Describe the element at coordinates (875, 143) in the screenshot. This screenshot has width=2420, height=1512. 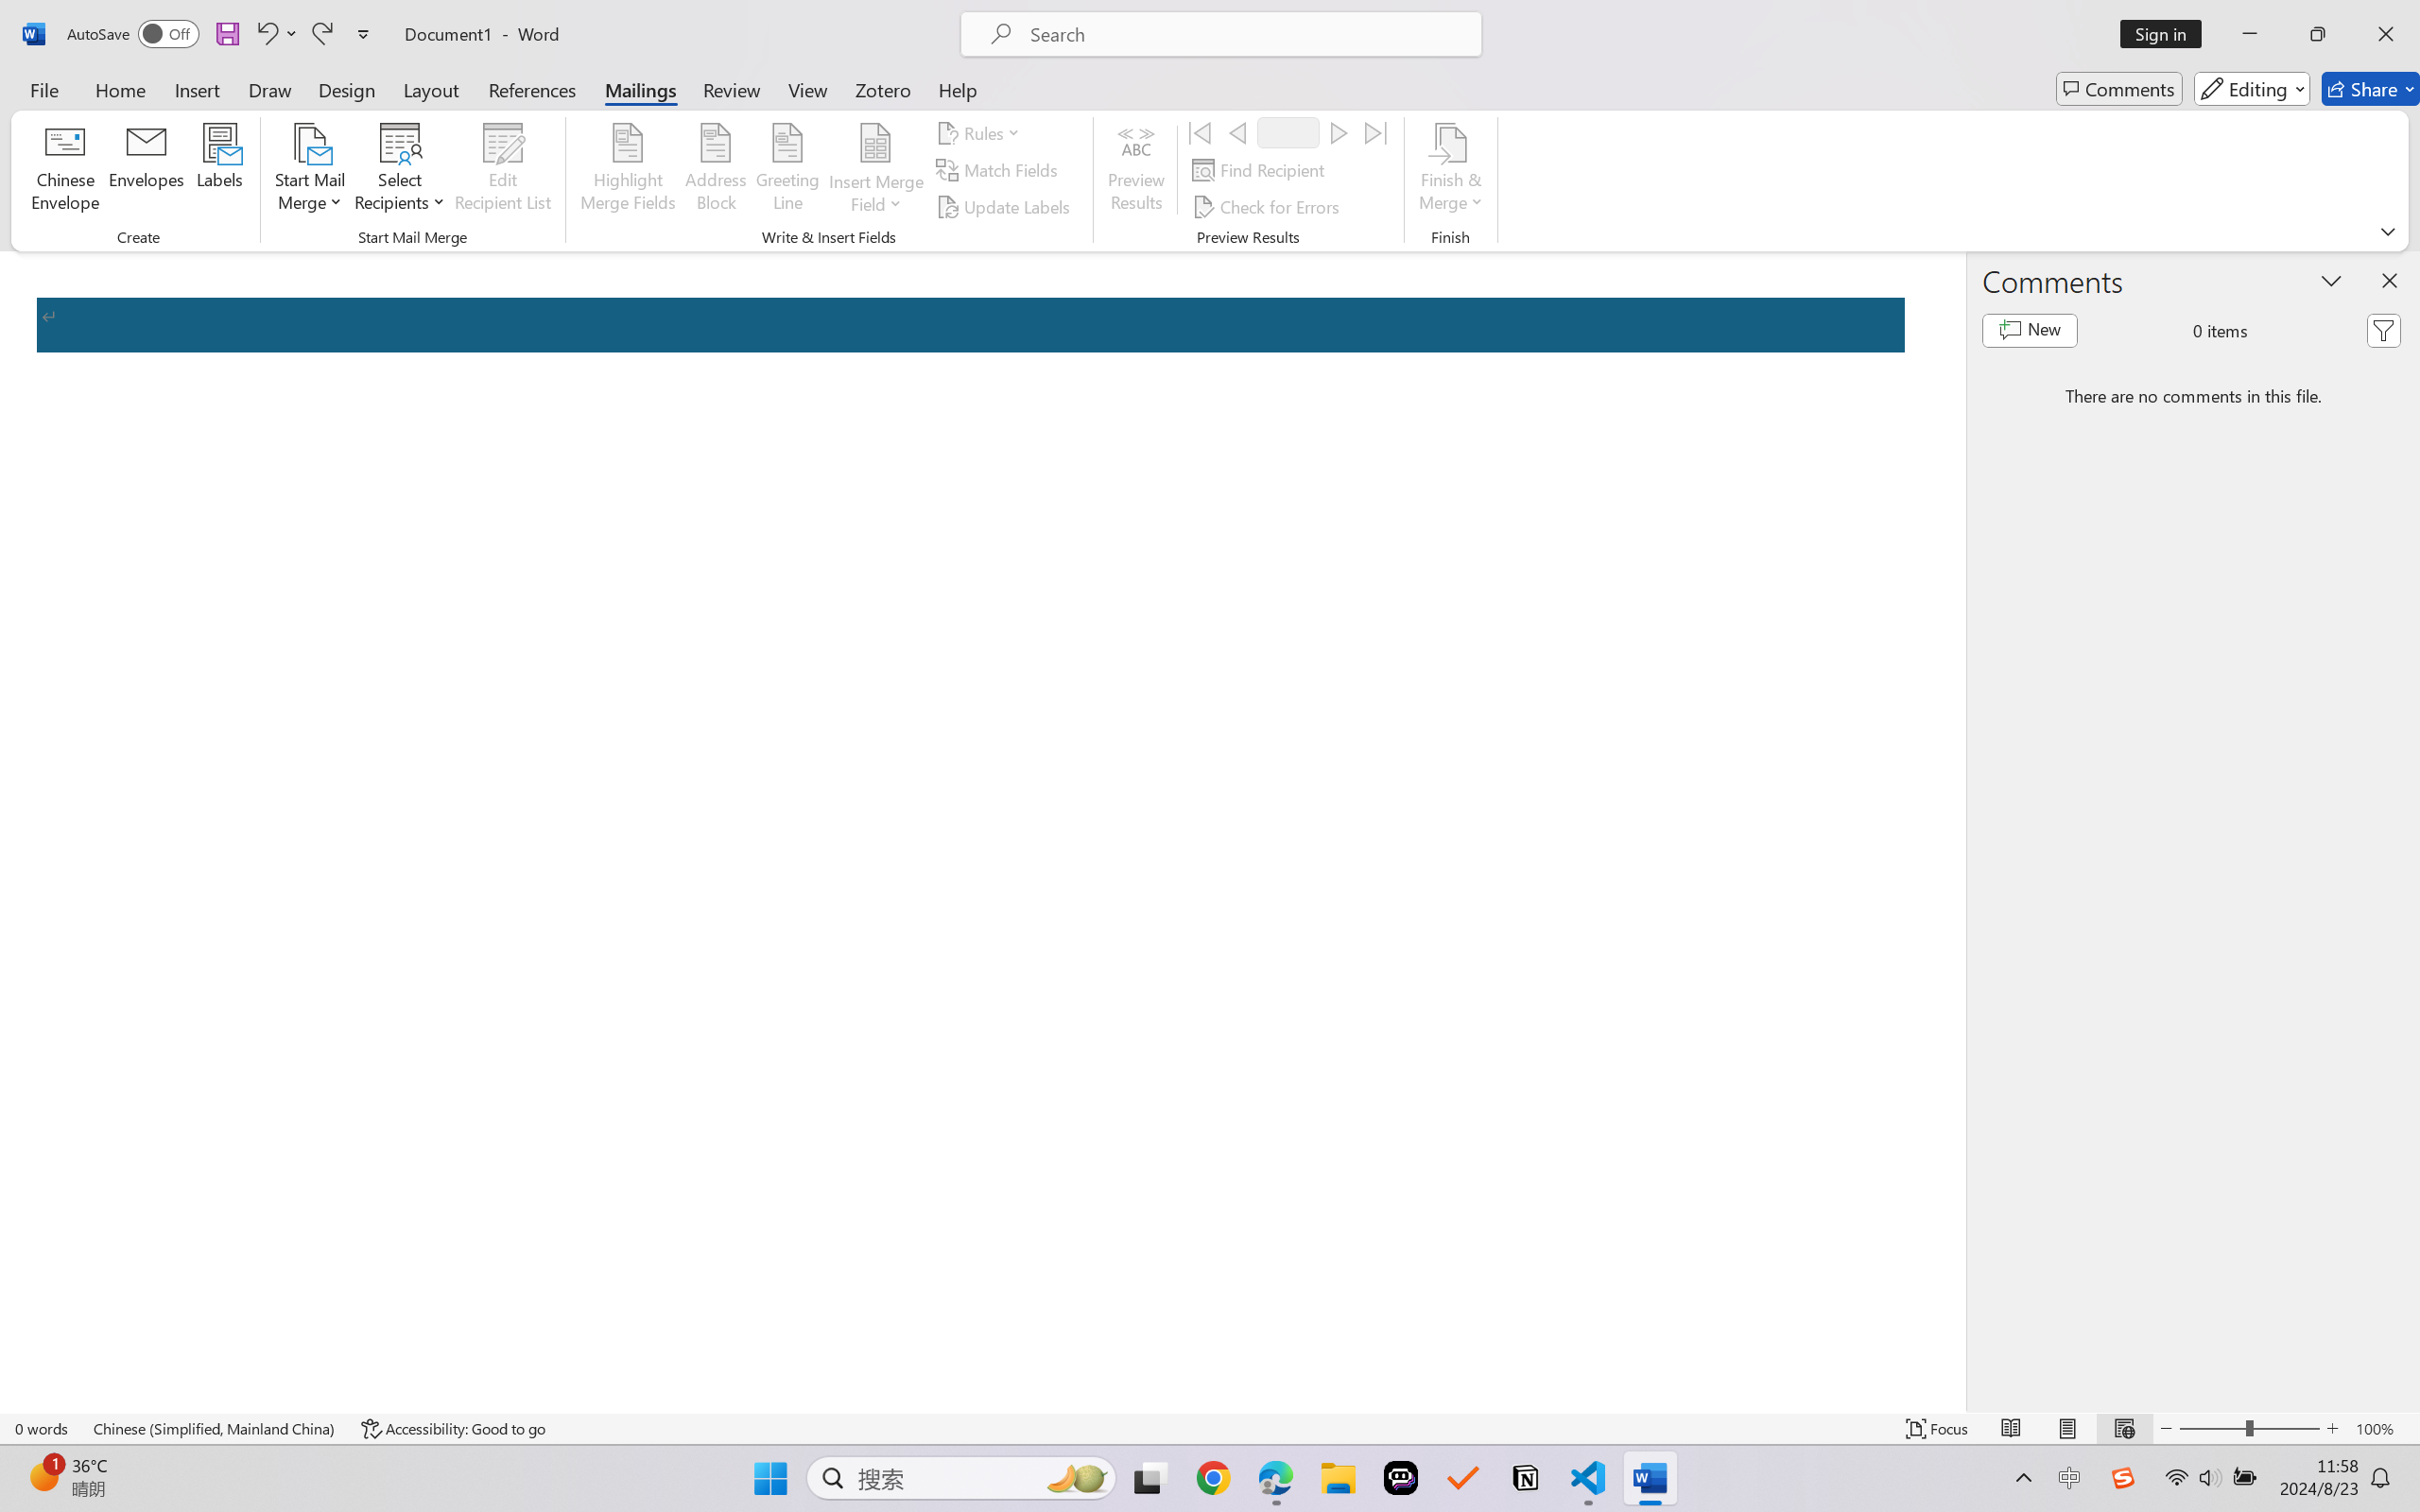
I see `Insert Merge Field` at that location.